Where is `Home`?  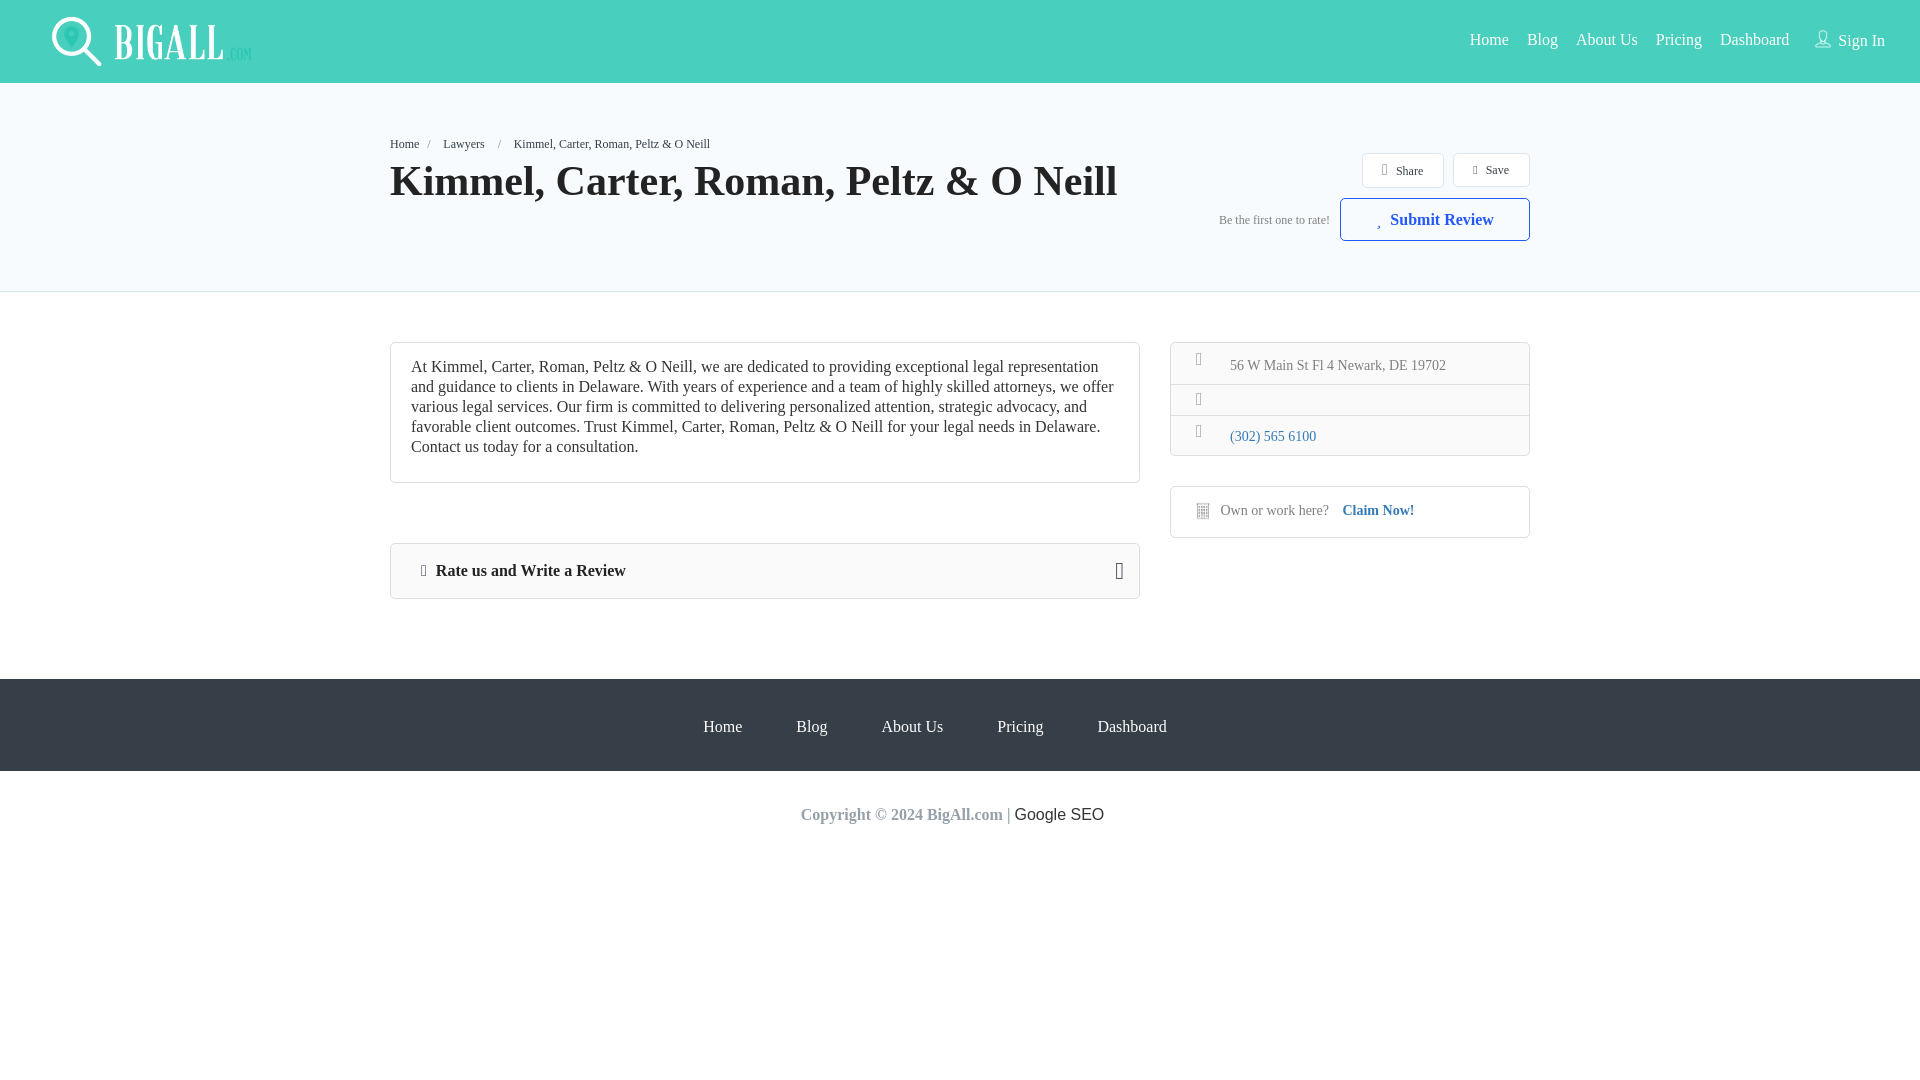
Home is located at coordinates (1490, 39).